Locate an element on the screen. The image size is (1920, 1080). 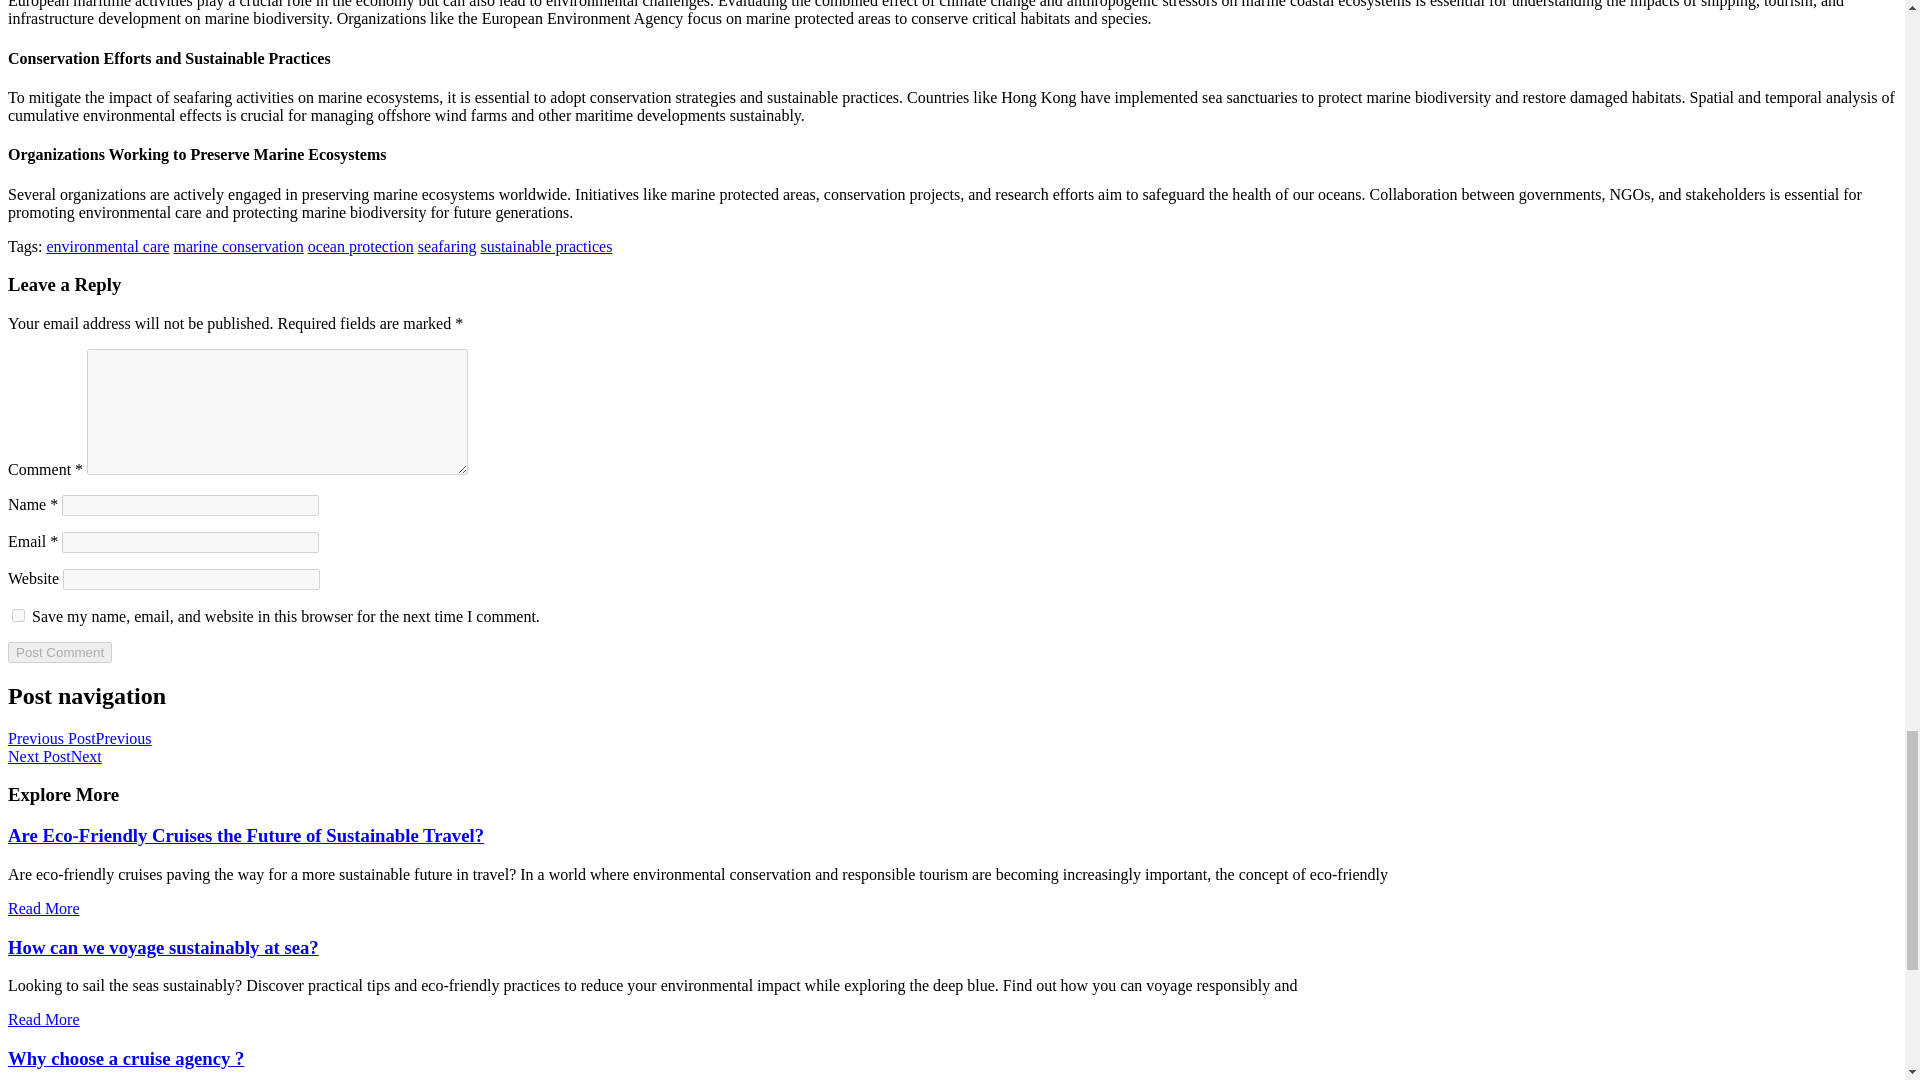
environmental care is located at coordinates (107, 246).